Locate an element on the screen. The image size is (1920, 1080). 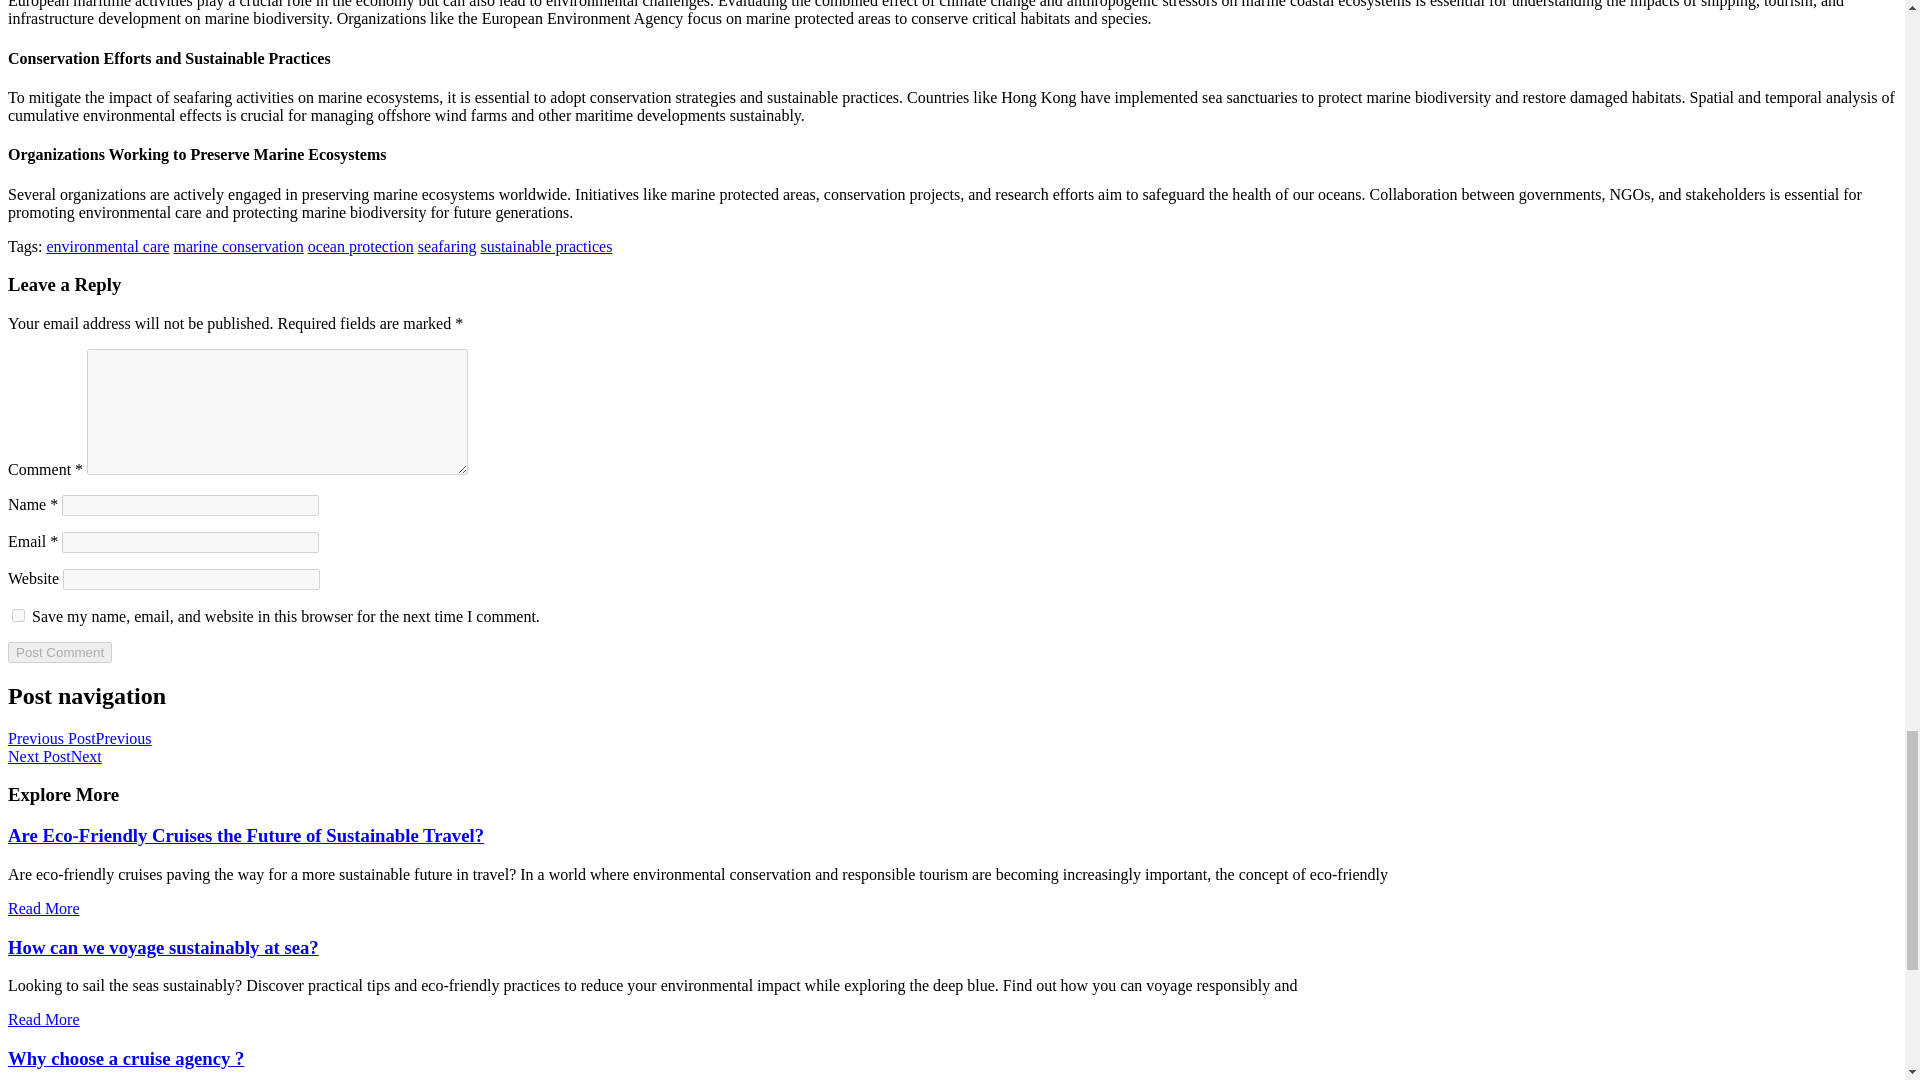
environmental care is located at coordinates (107, 246).